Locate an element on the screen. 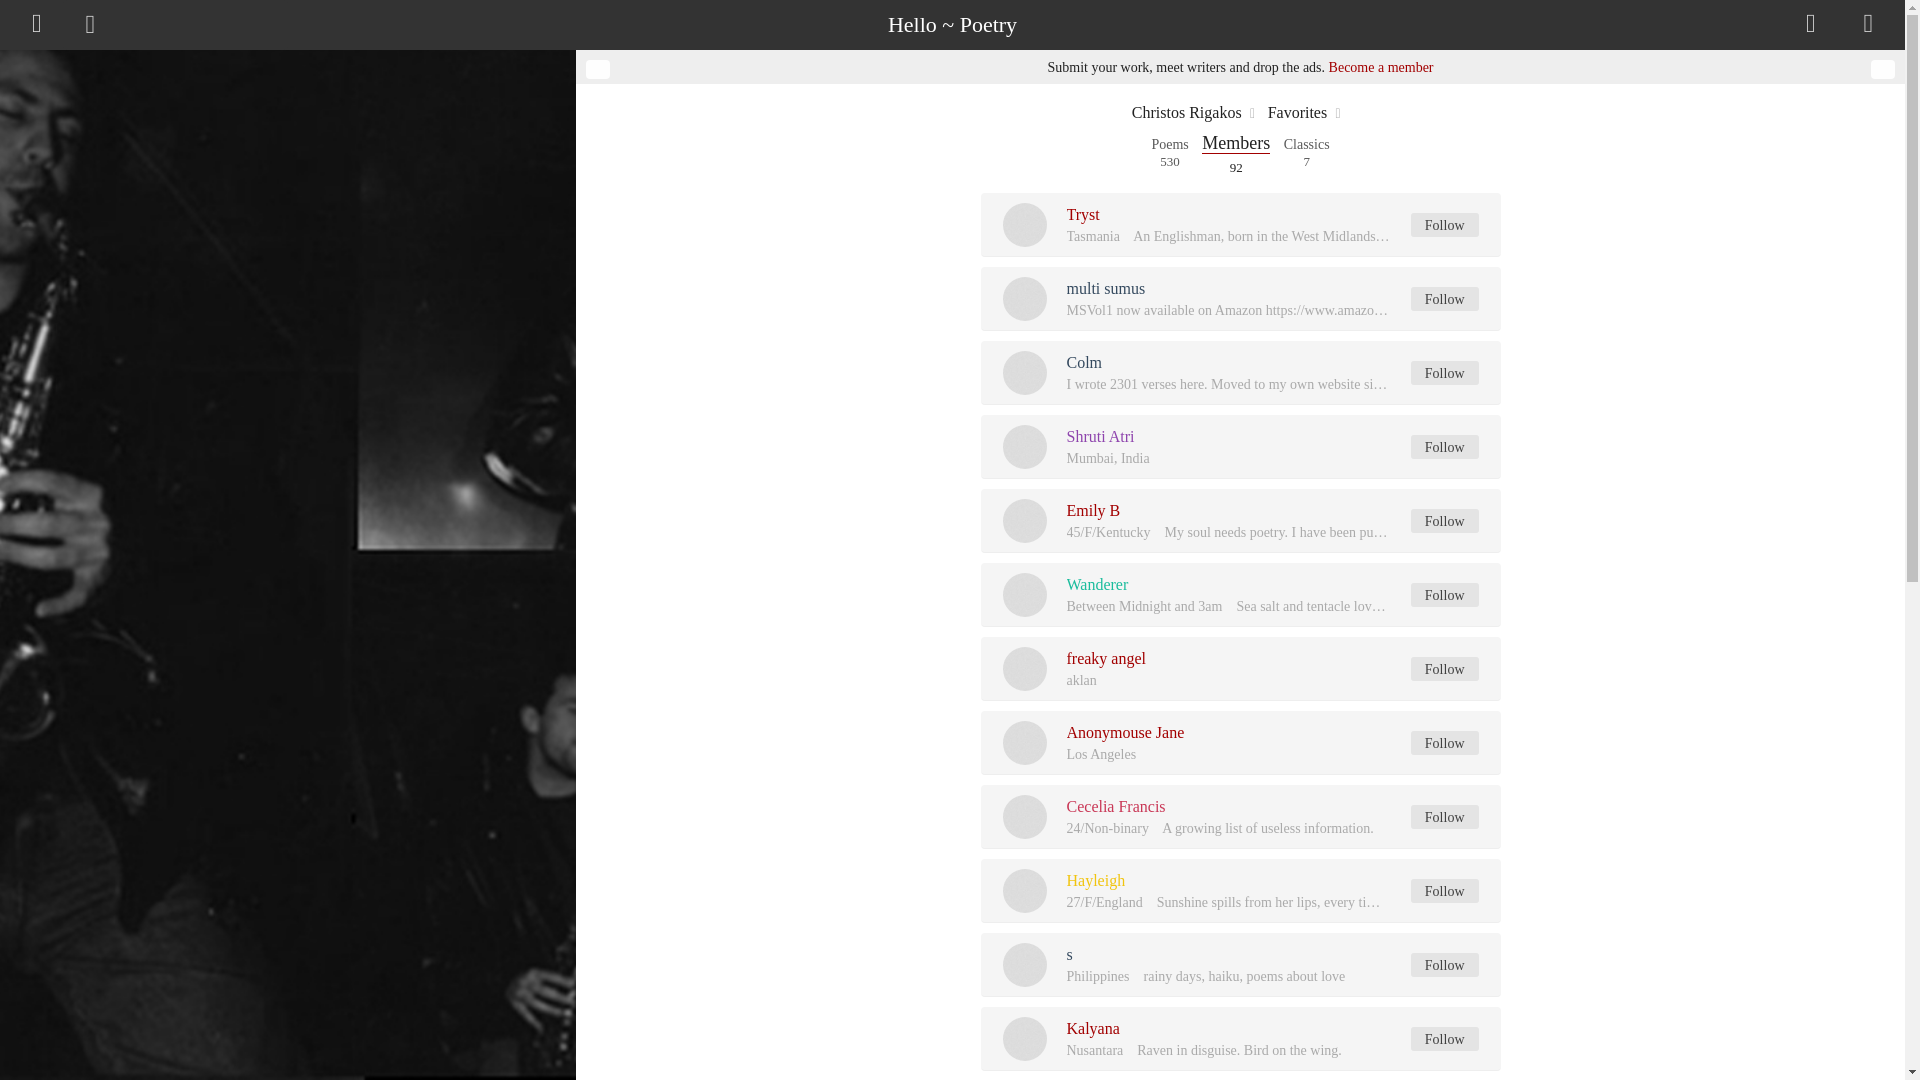 The height and width of the screenshot is (1080, 1920). Follow is located at coordinates (1084, 362).